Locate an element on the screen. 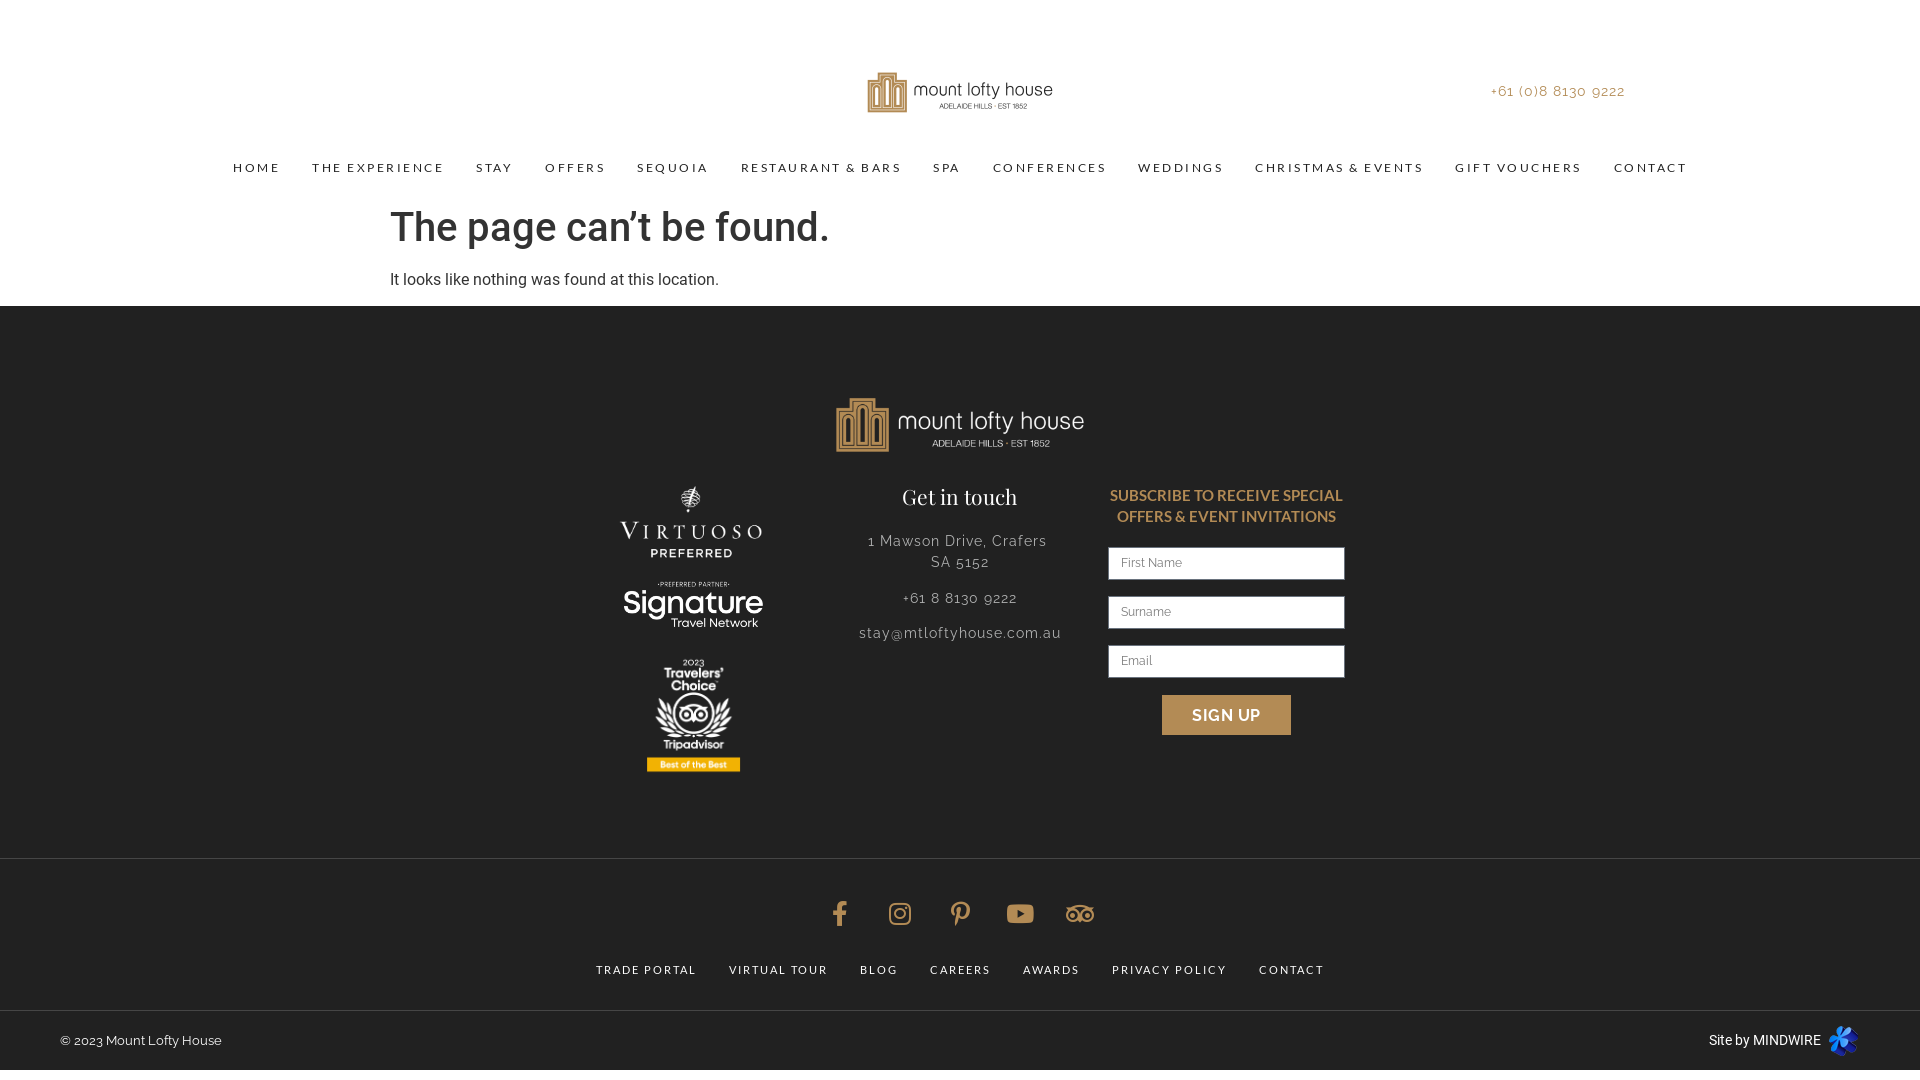 The height and width of the screenshot is (1080, 1920). PRIVACY POLICY is located at coordinates (1170, 970).